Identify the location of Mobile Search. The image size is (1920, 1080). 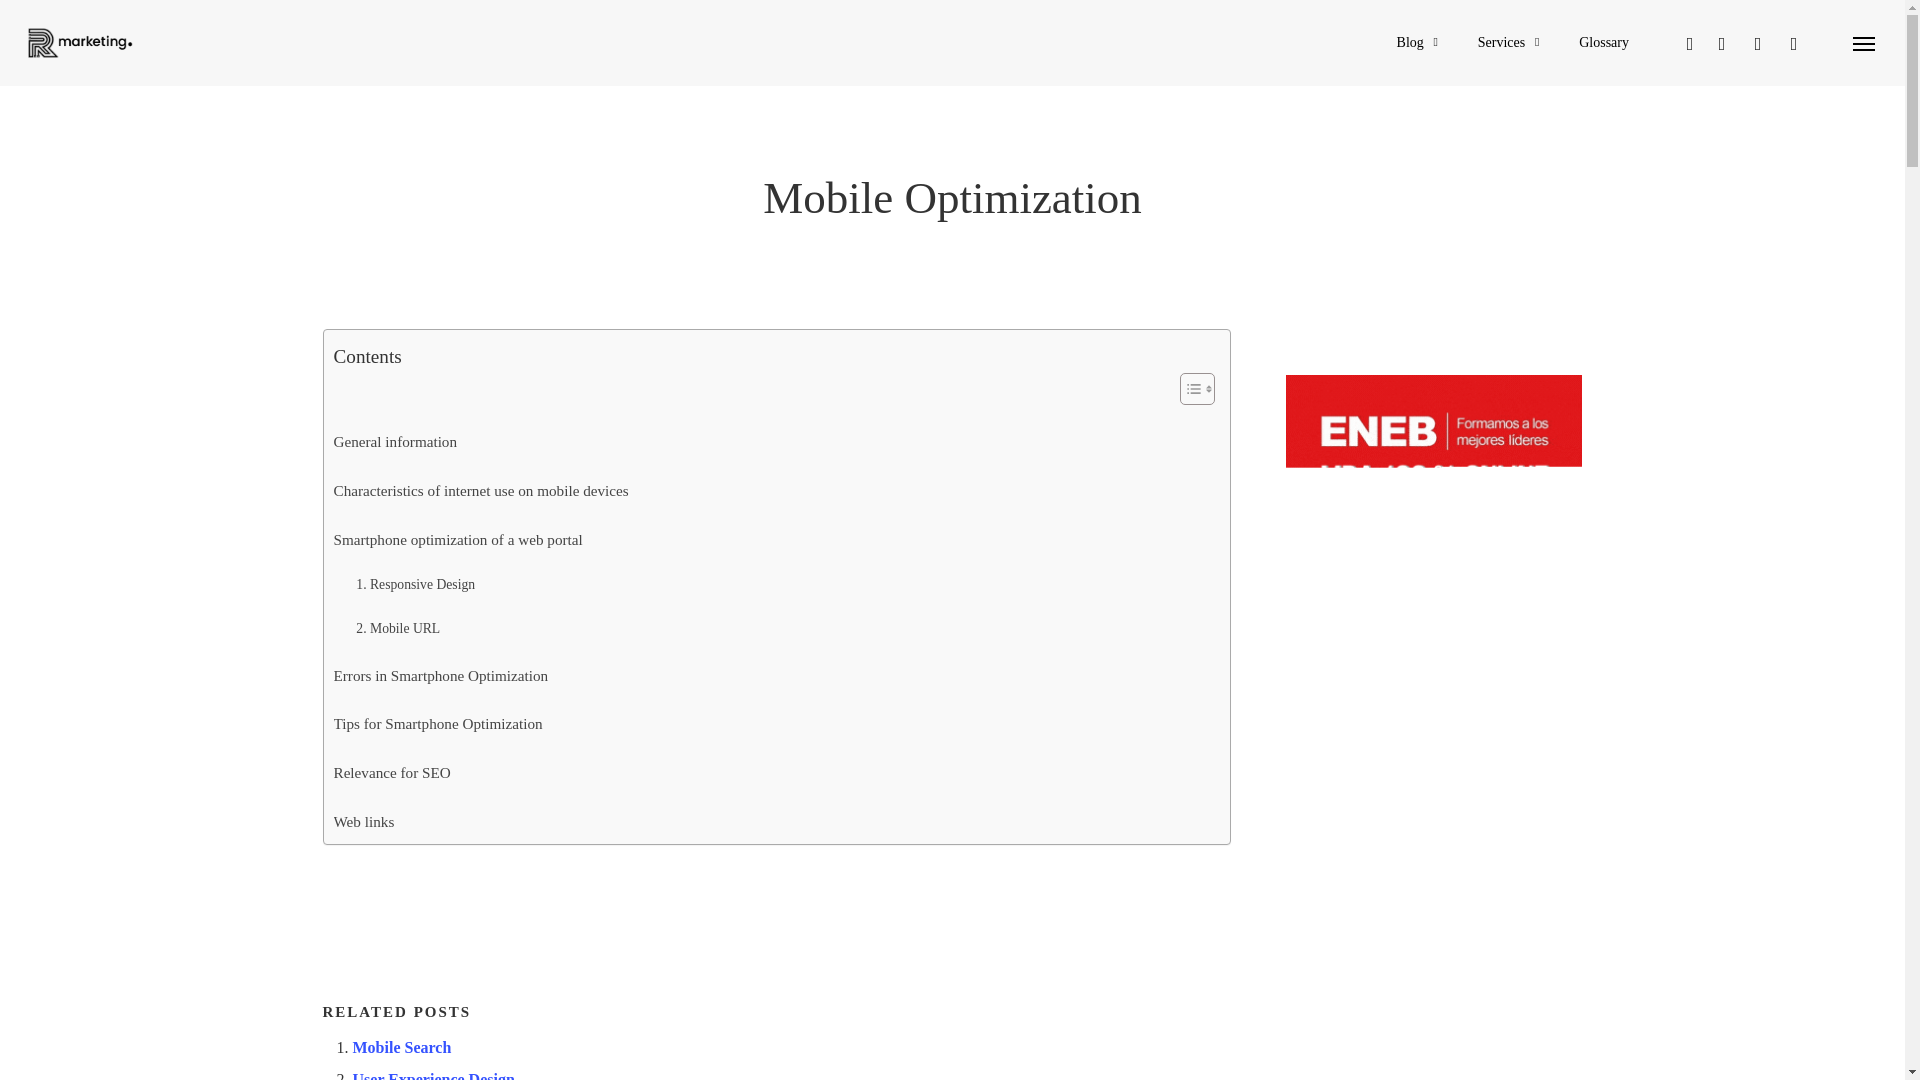
(401, 1047).